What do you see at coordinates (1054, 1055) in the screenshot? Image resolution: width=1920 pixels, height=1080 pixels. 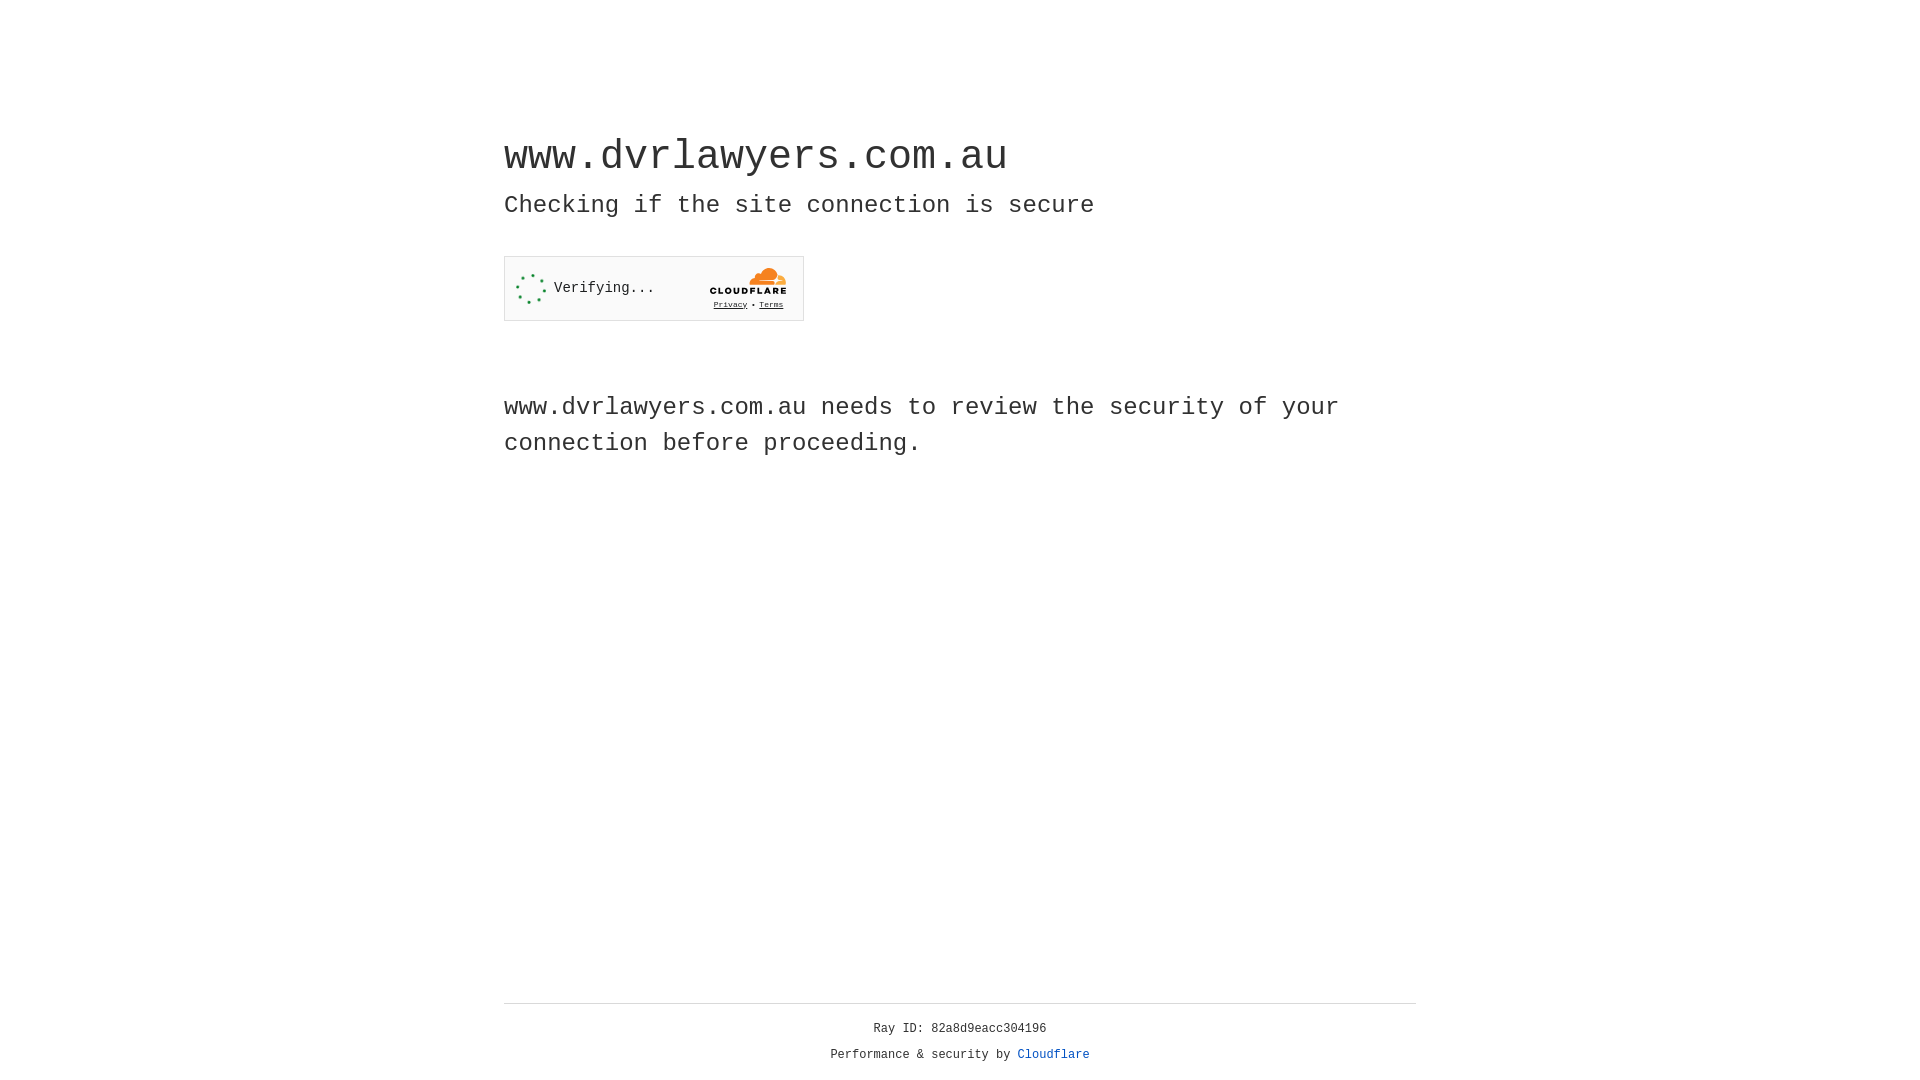 I see `Cloudflare` at bounding box center [1054, 1055].